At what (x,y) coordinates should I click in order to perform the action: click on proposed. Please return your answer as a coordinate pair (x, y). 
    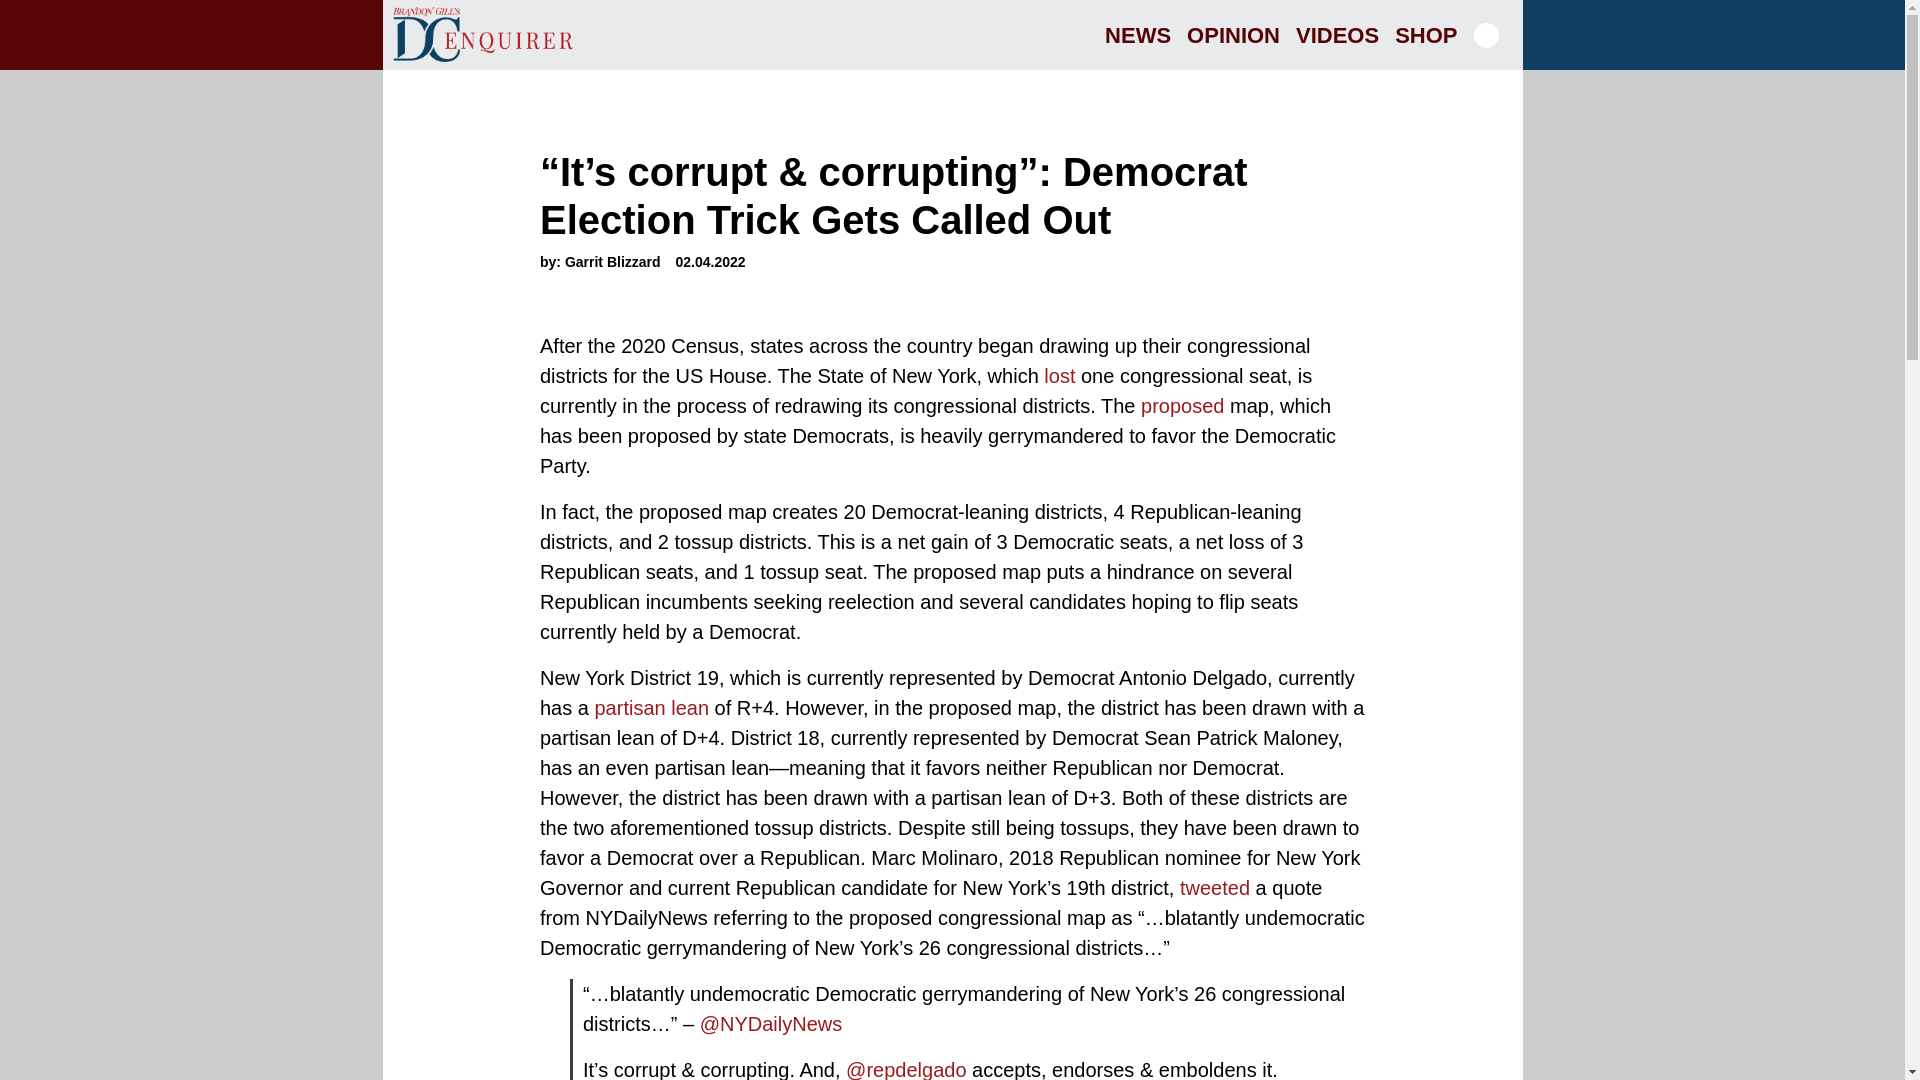
    Looking at the image, I should click on (1182, 406).